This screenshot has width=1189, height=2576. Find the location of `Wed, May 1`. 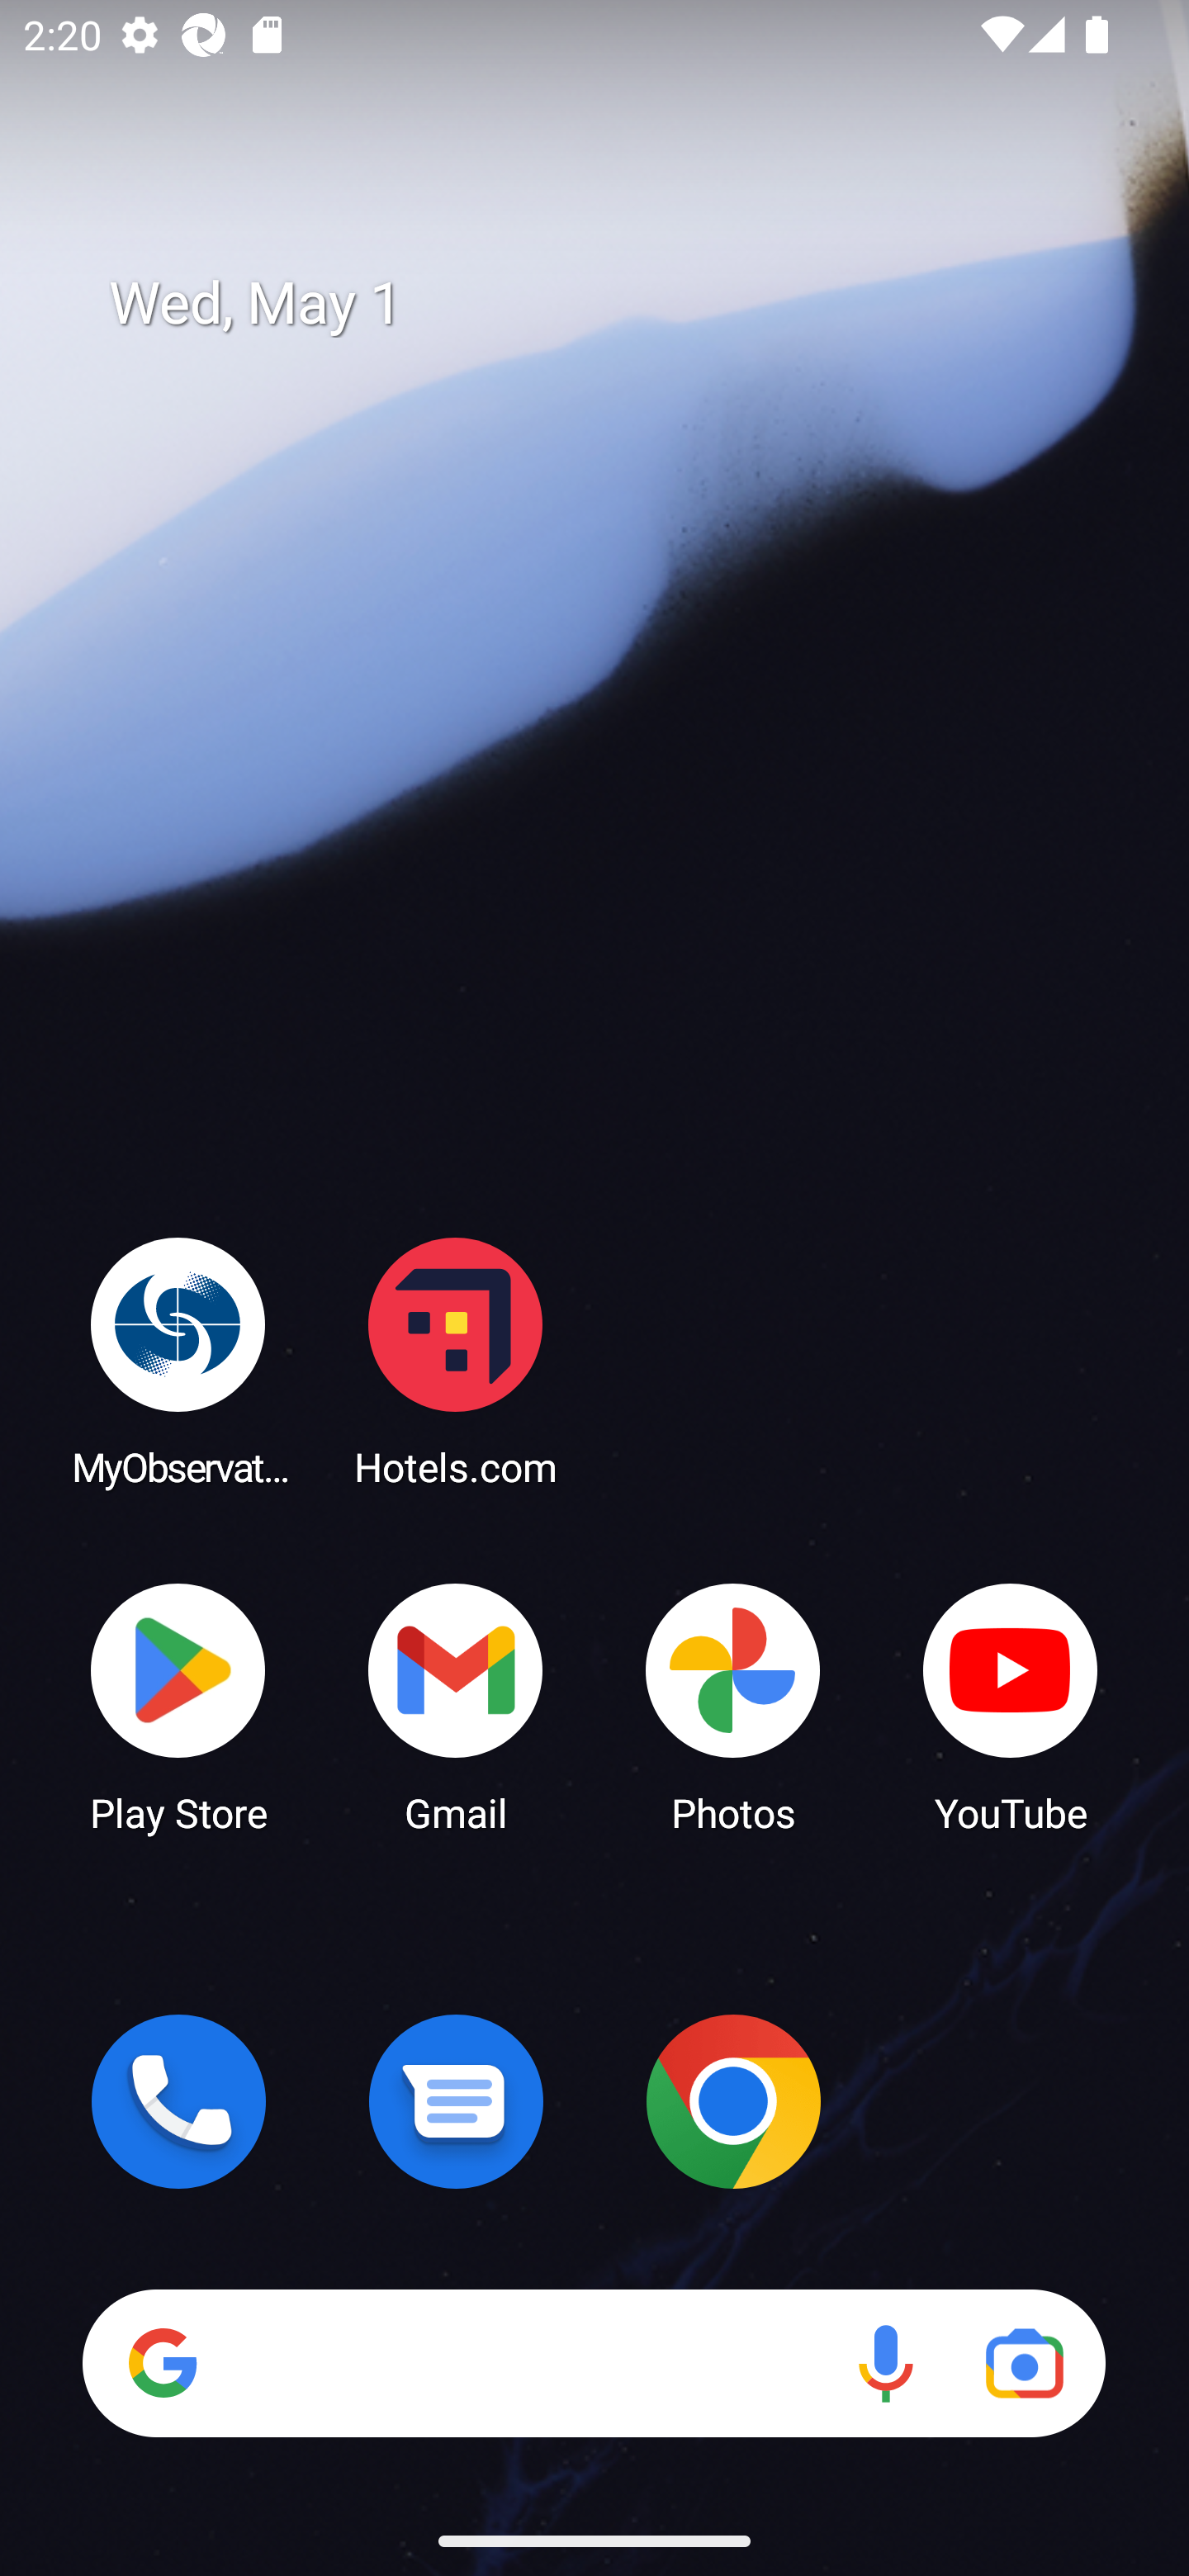

Wed, May 1 is located at coordinates (618, 304).